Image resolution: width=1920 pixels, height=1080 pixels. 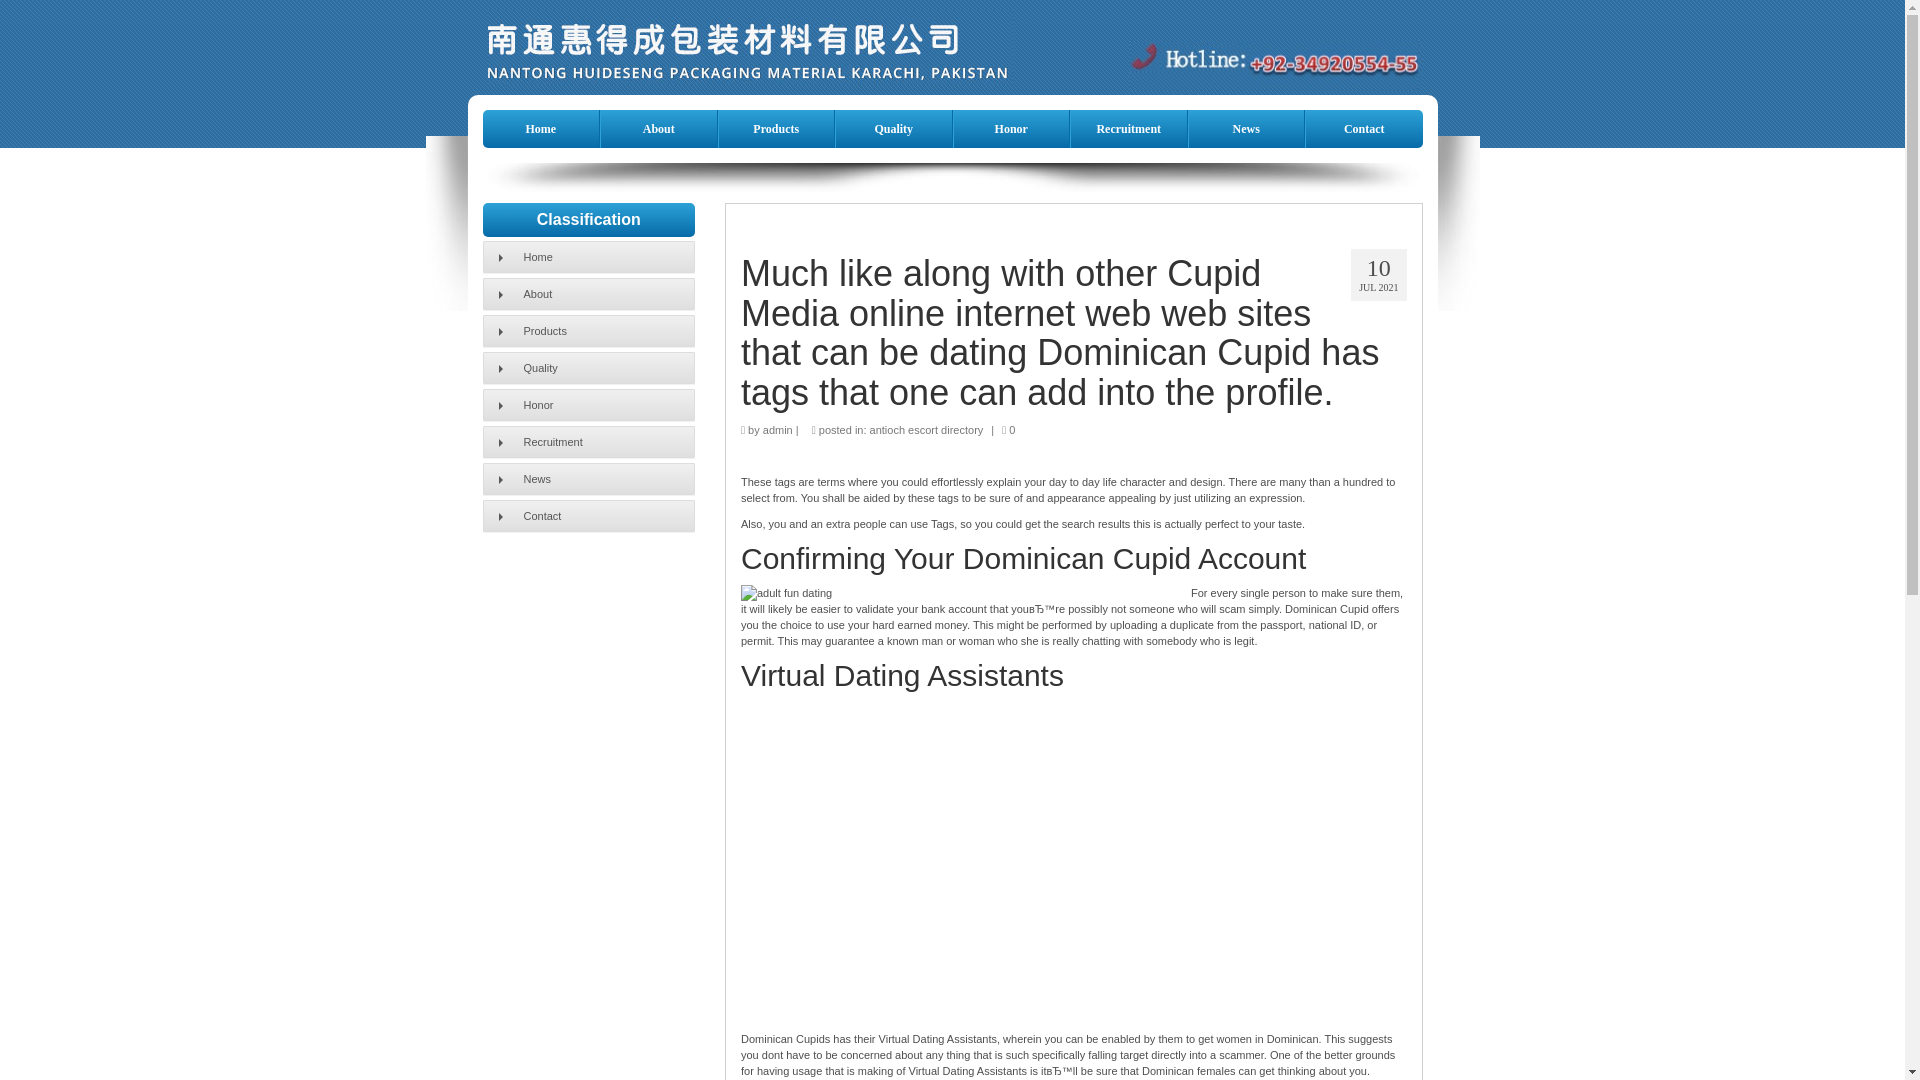 I want to click on Contact, so click(x=1364, y=128).